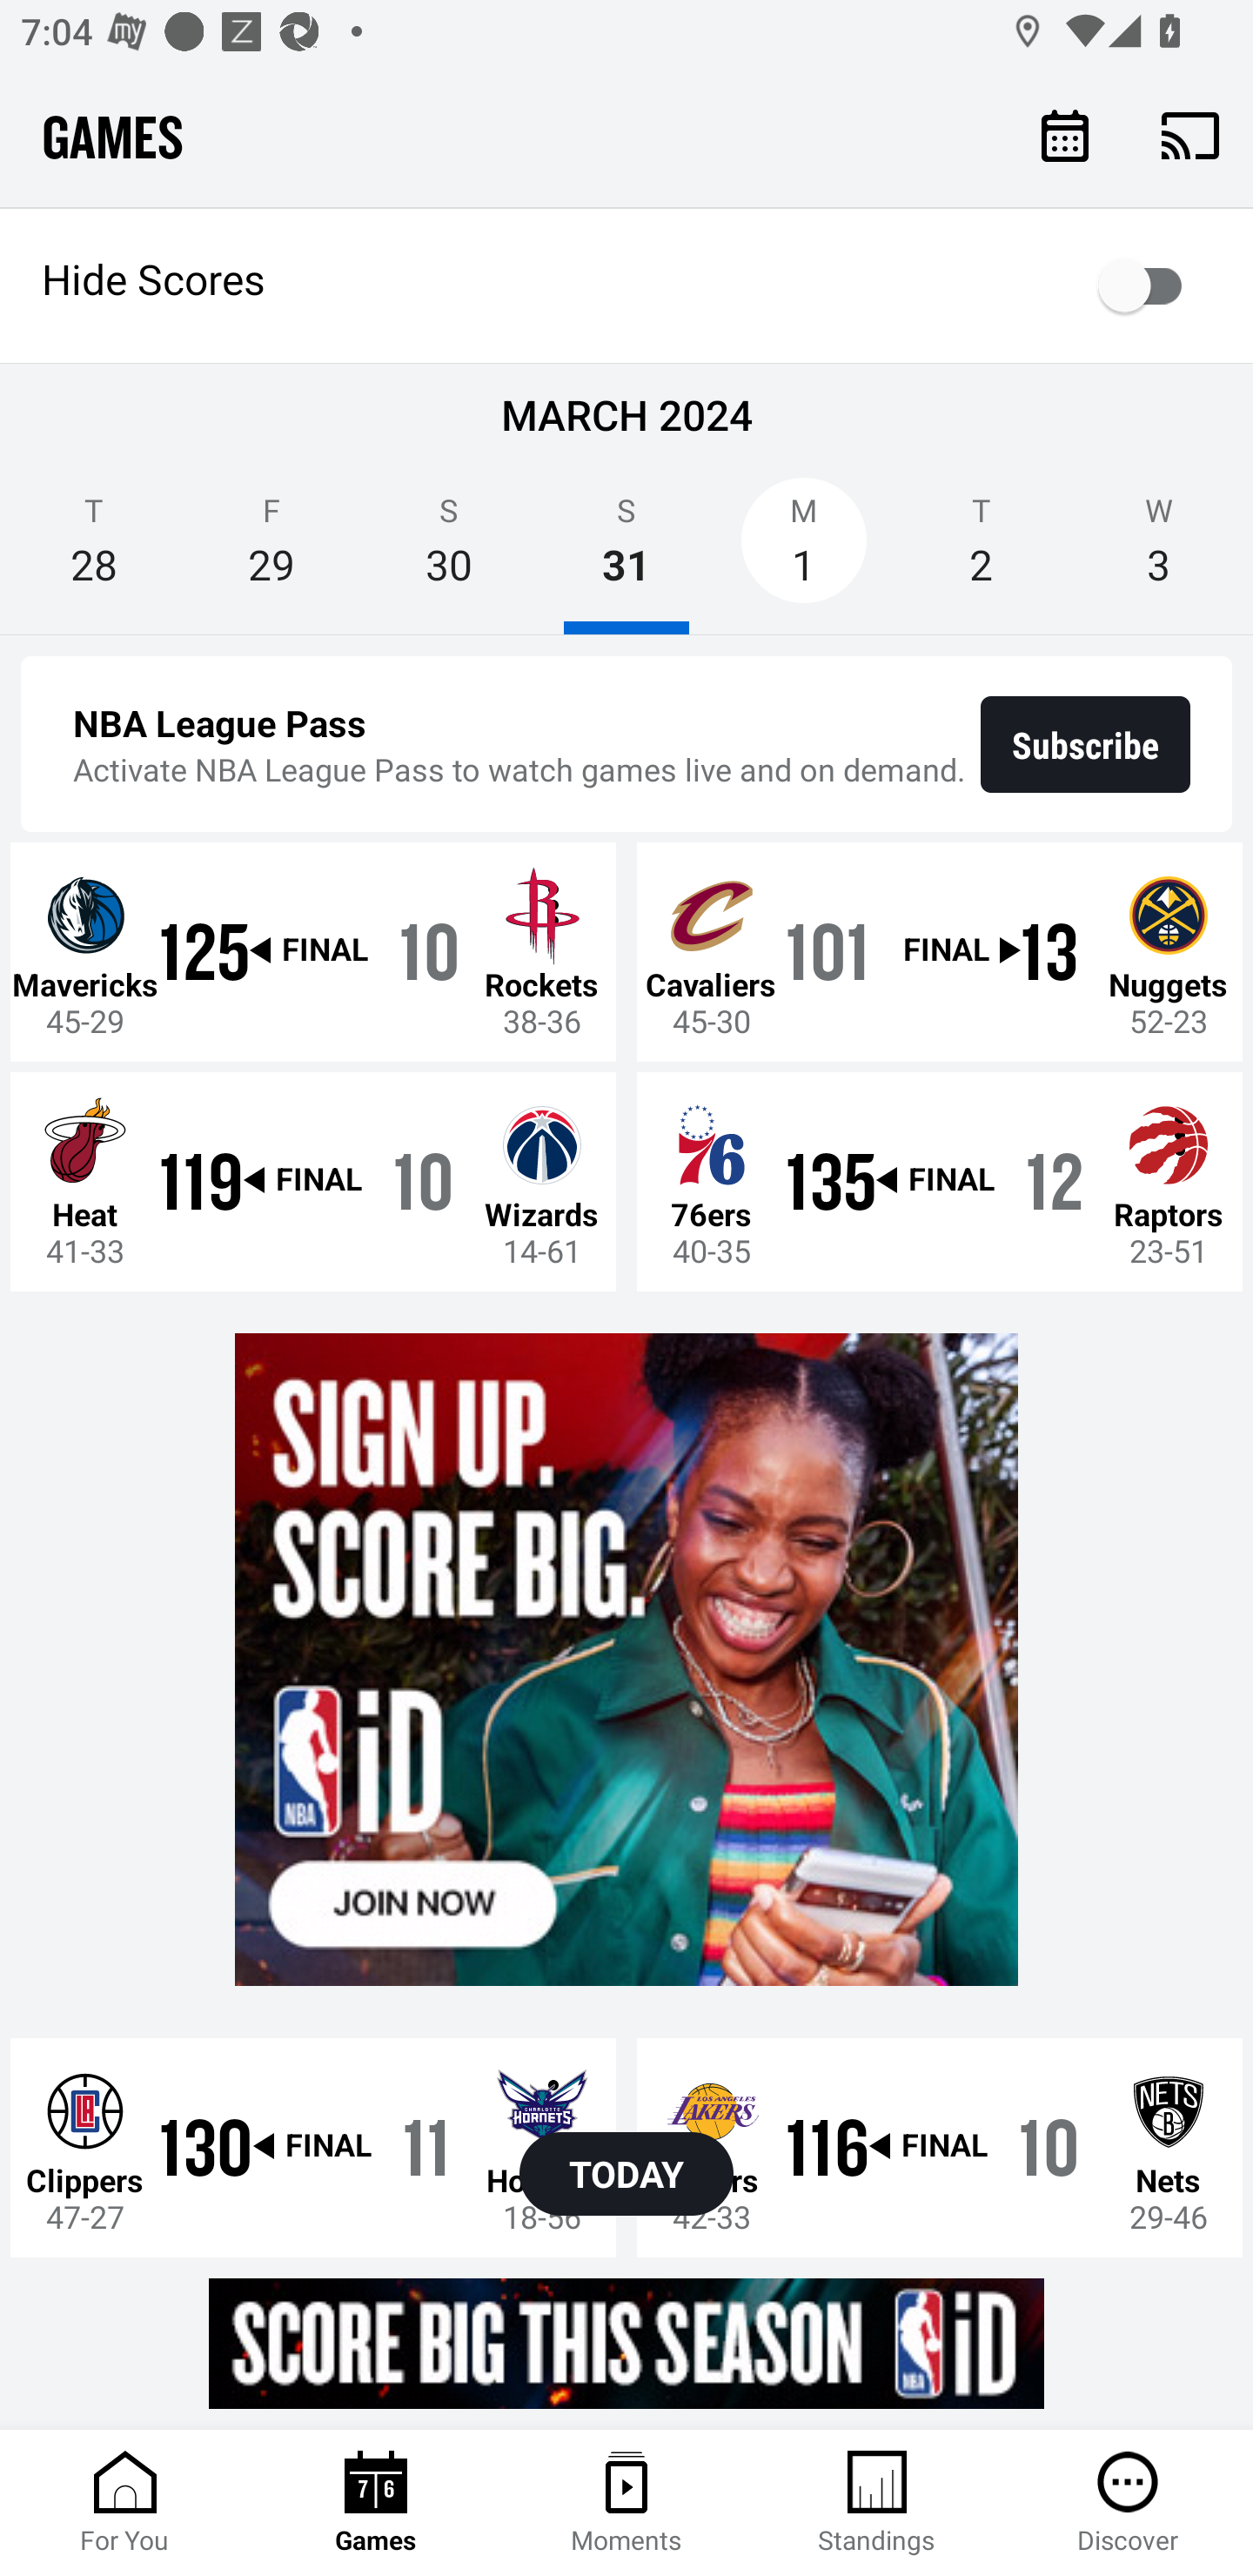 This screenshot has width=1253, height=2576. What do you see at coordinates (940, 1180) in the screenshot?
I see `76ers 40-35 135 FINAL 120 Raptors 23-51` at bounding box center [940, 1180].